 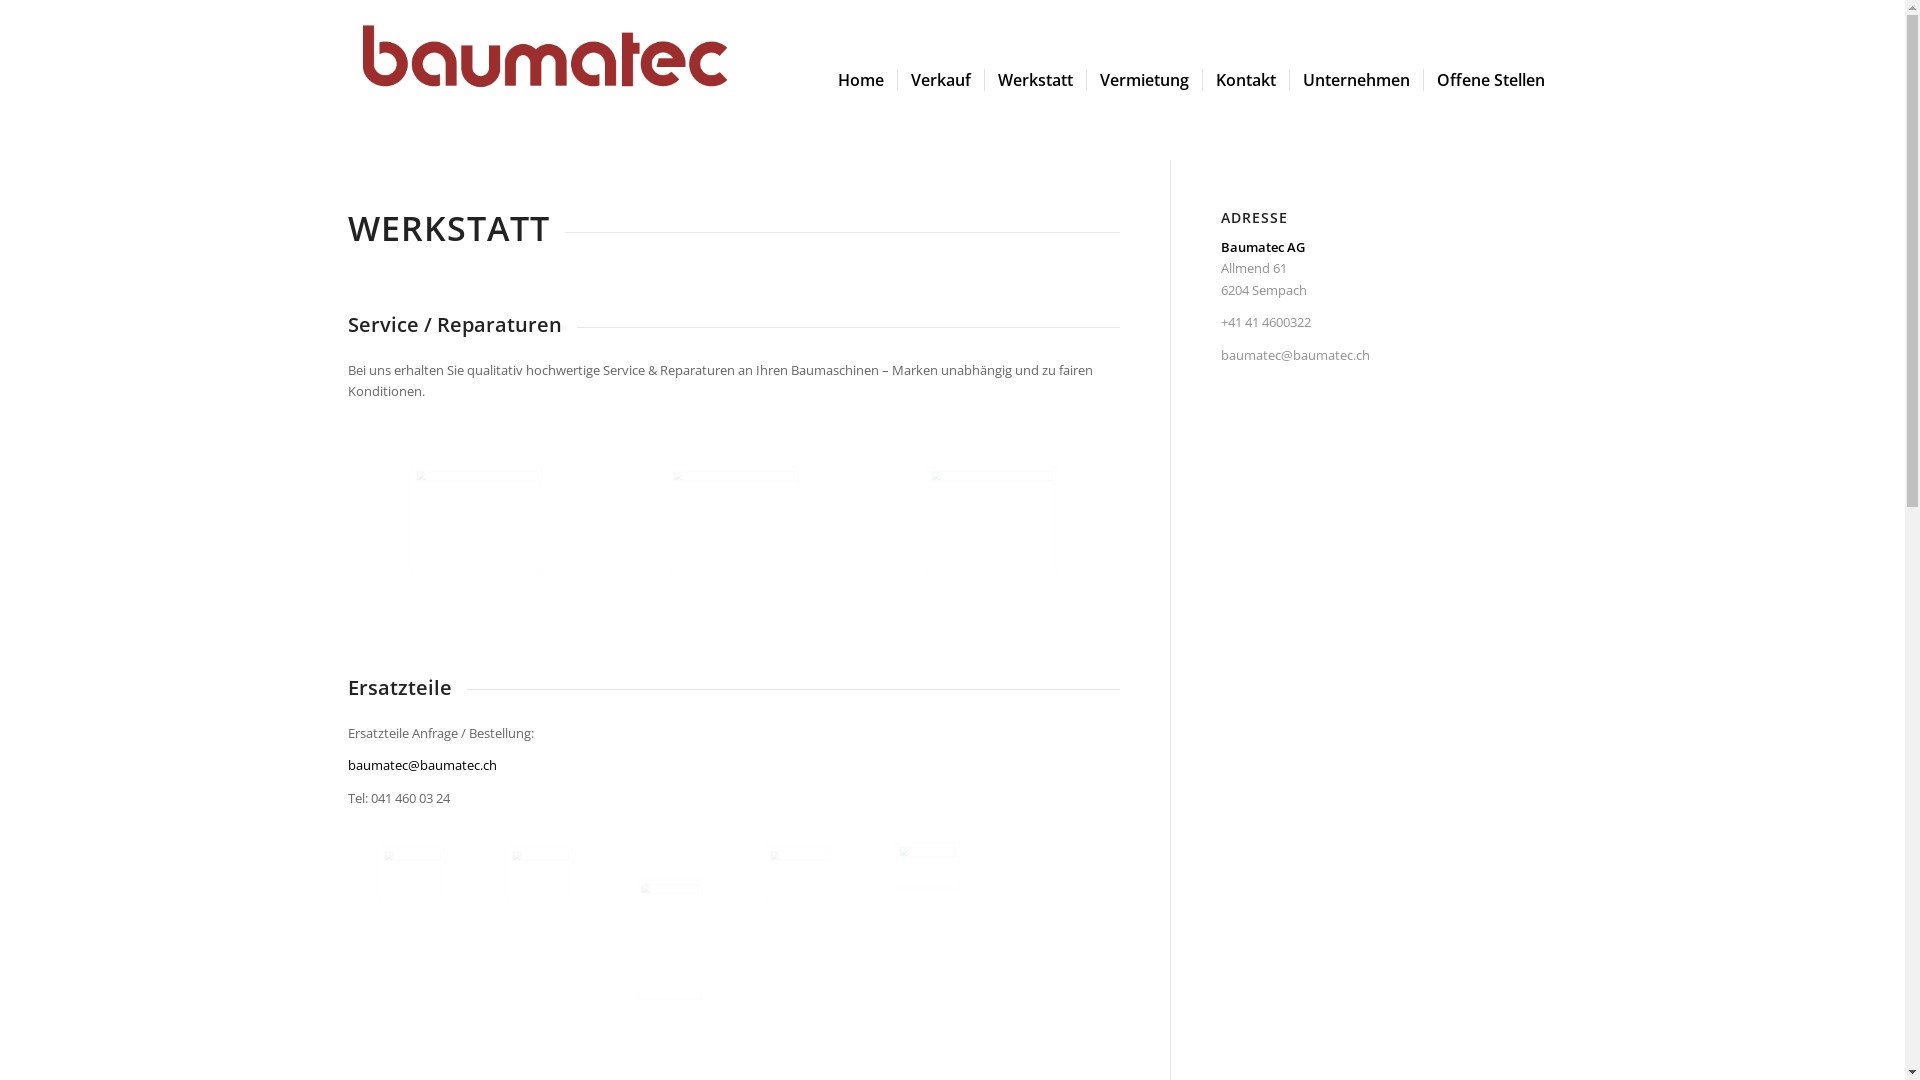 I want to click on Filterset, so click(x=830, y=900).